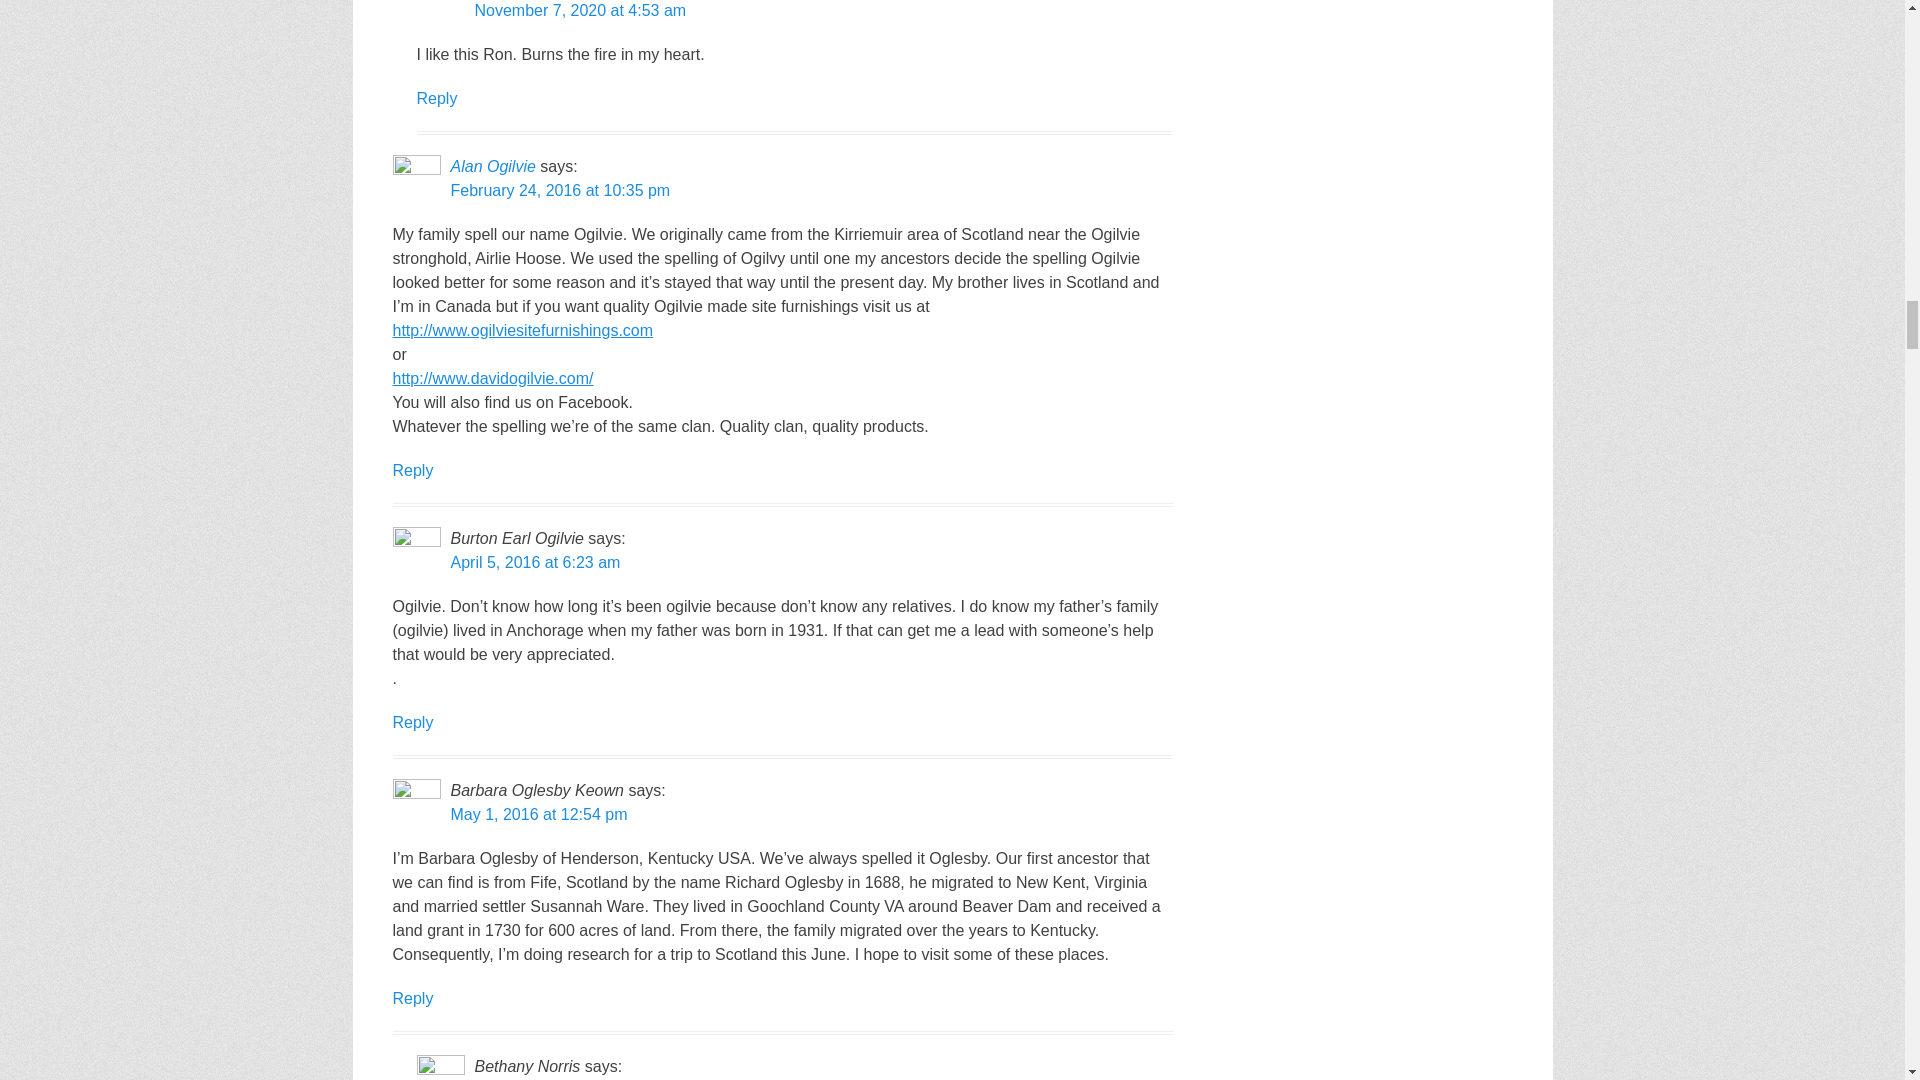 Image resolution: width=1920 pixels, height=1080 pixels. Describe the element at coordinates (436, 98) in the screenshot. I see `Reply` at that location.